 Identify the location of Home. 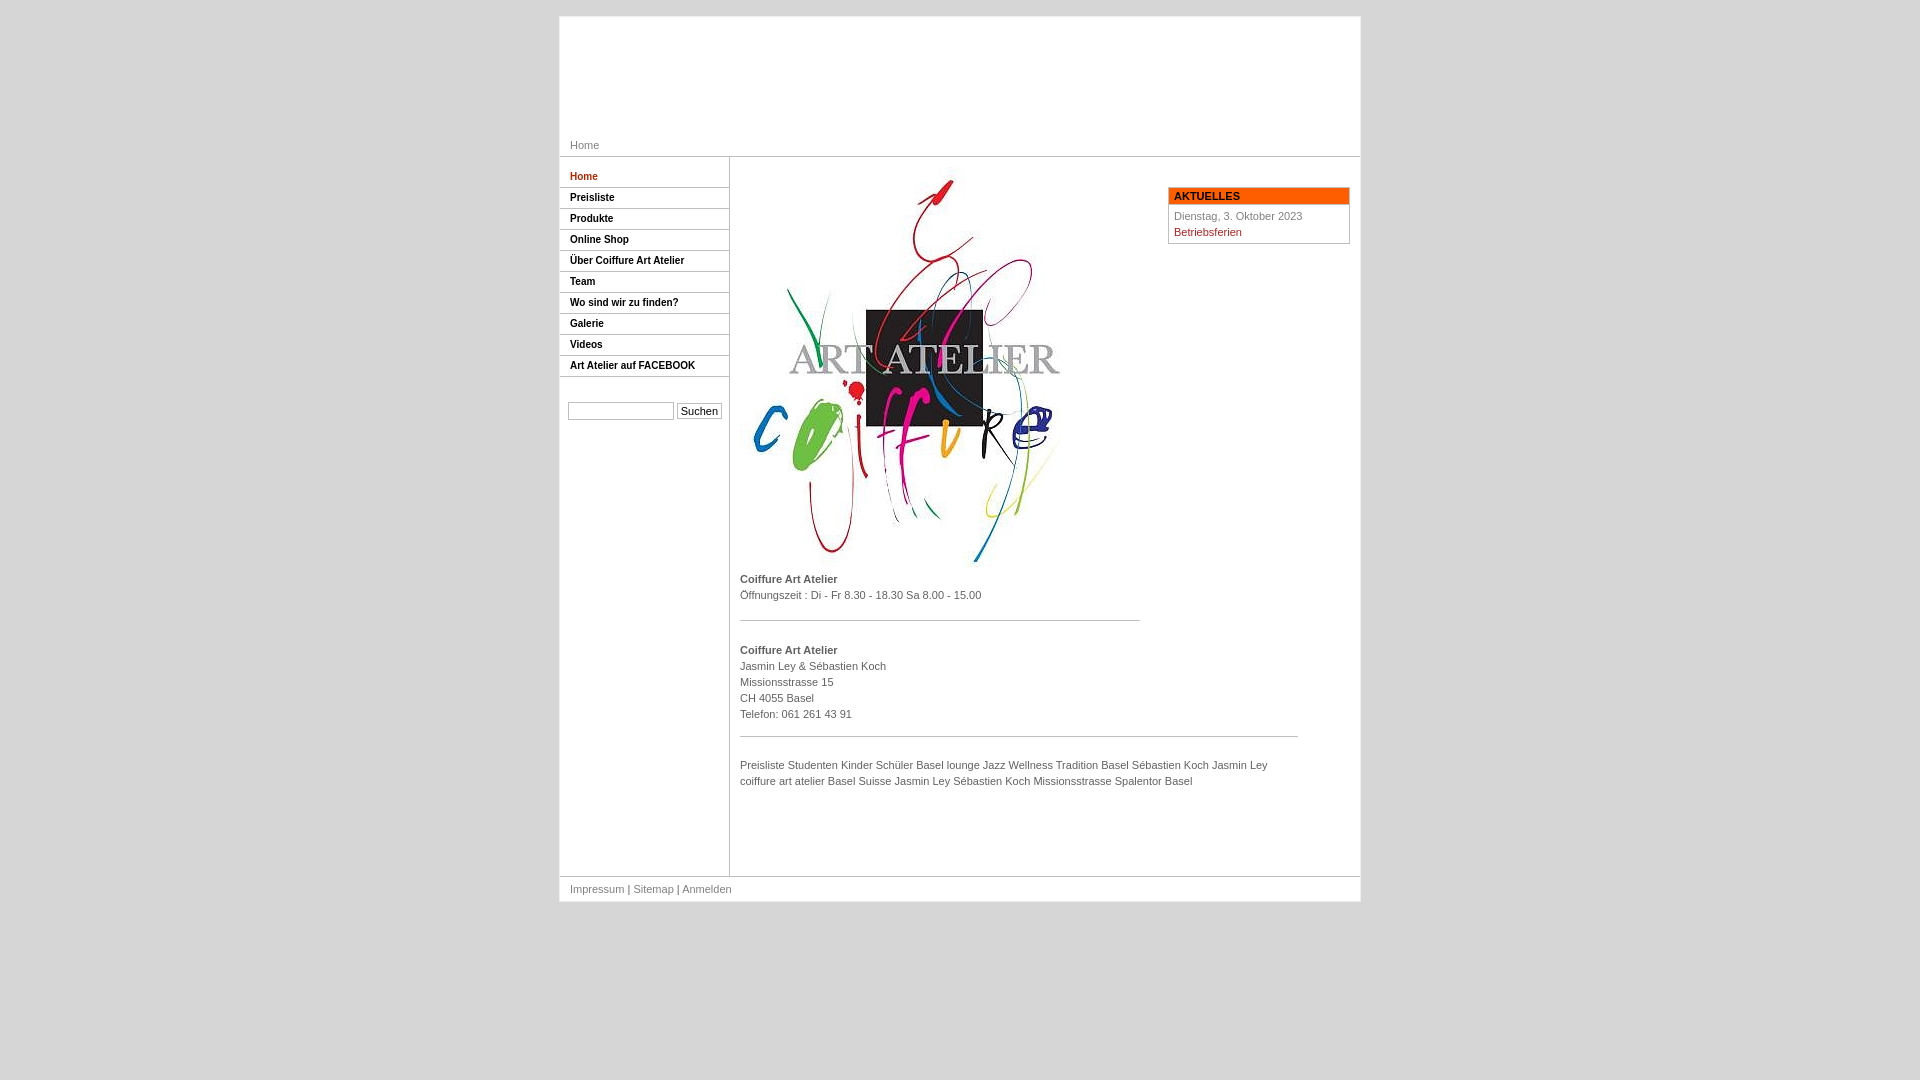
(584, 145).